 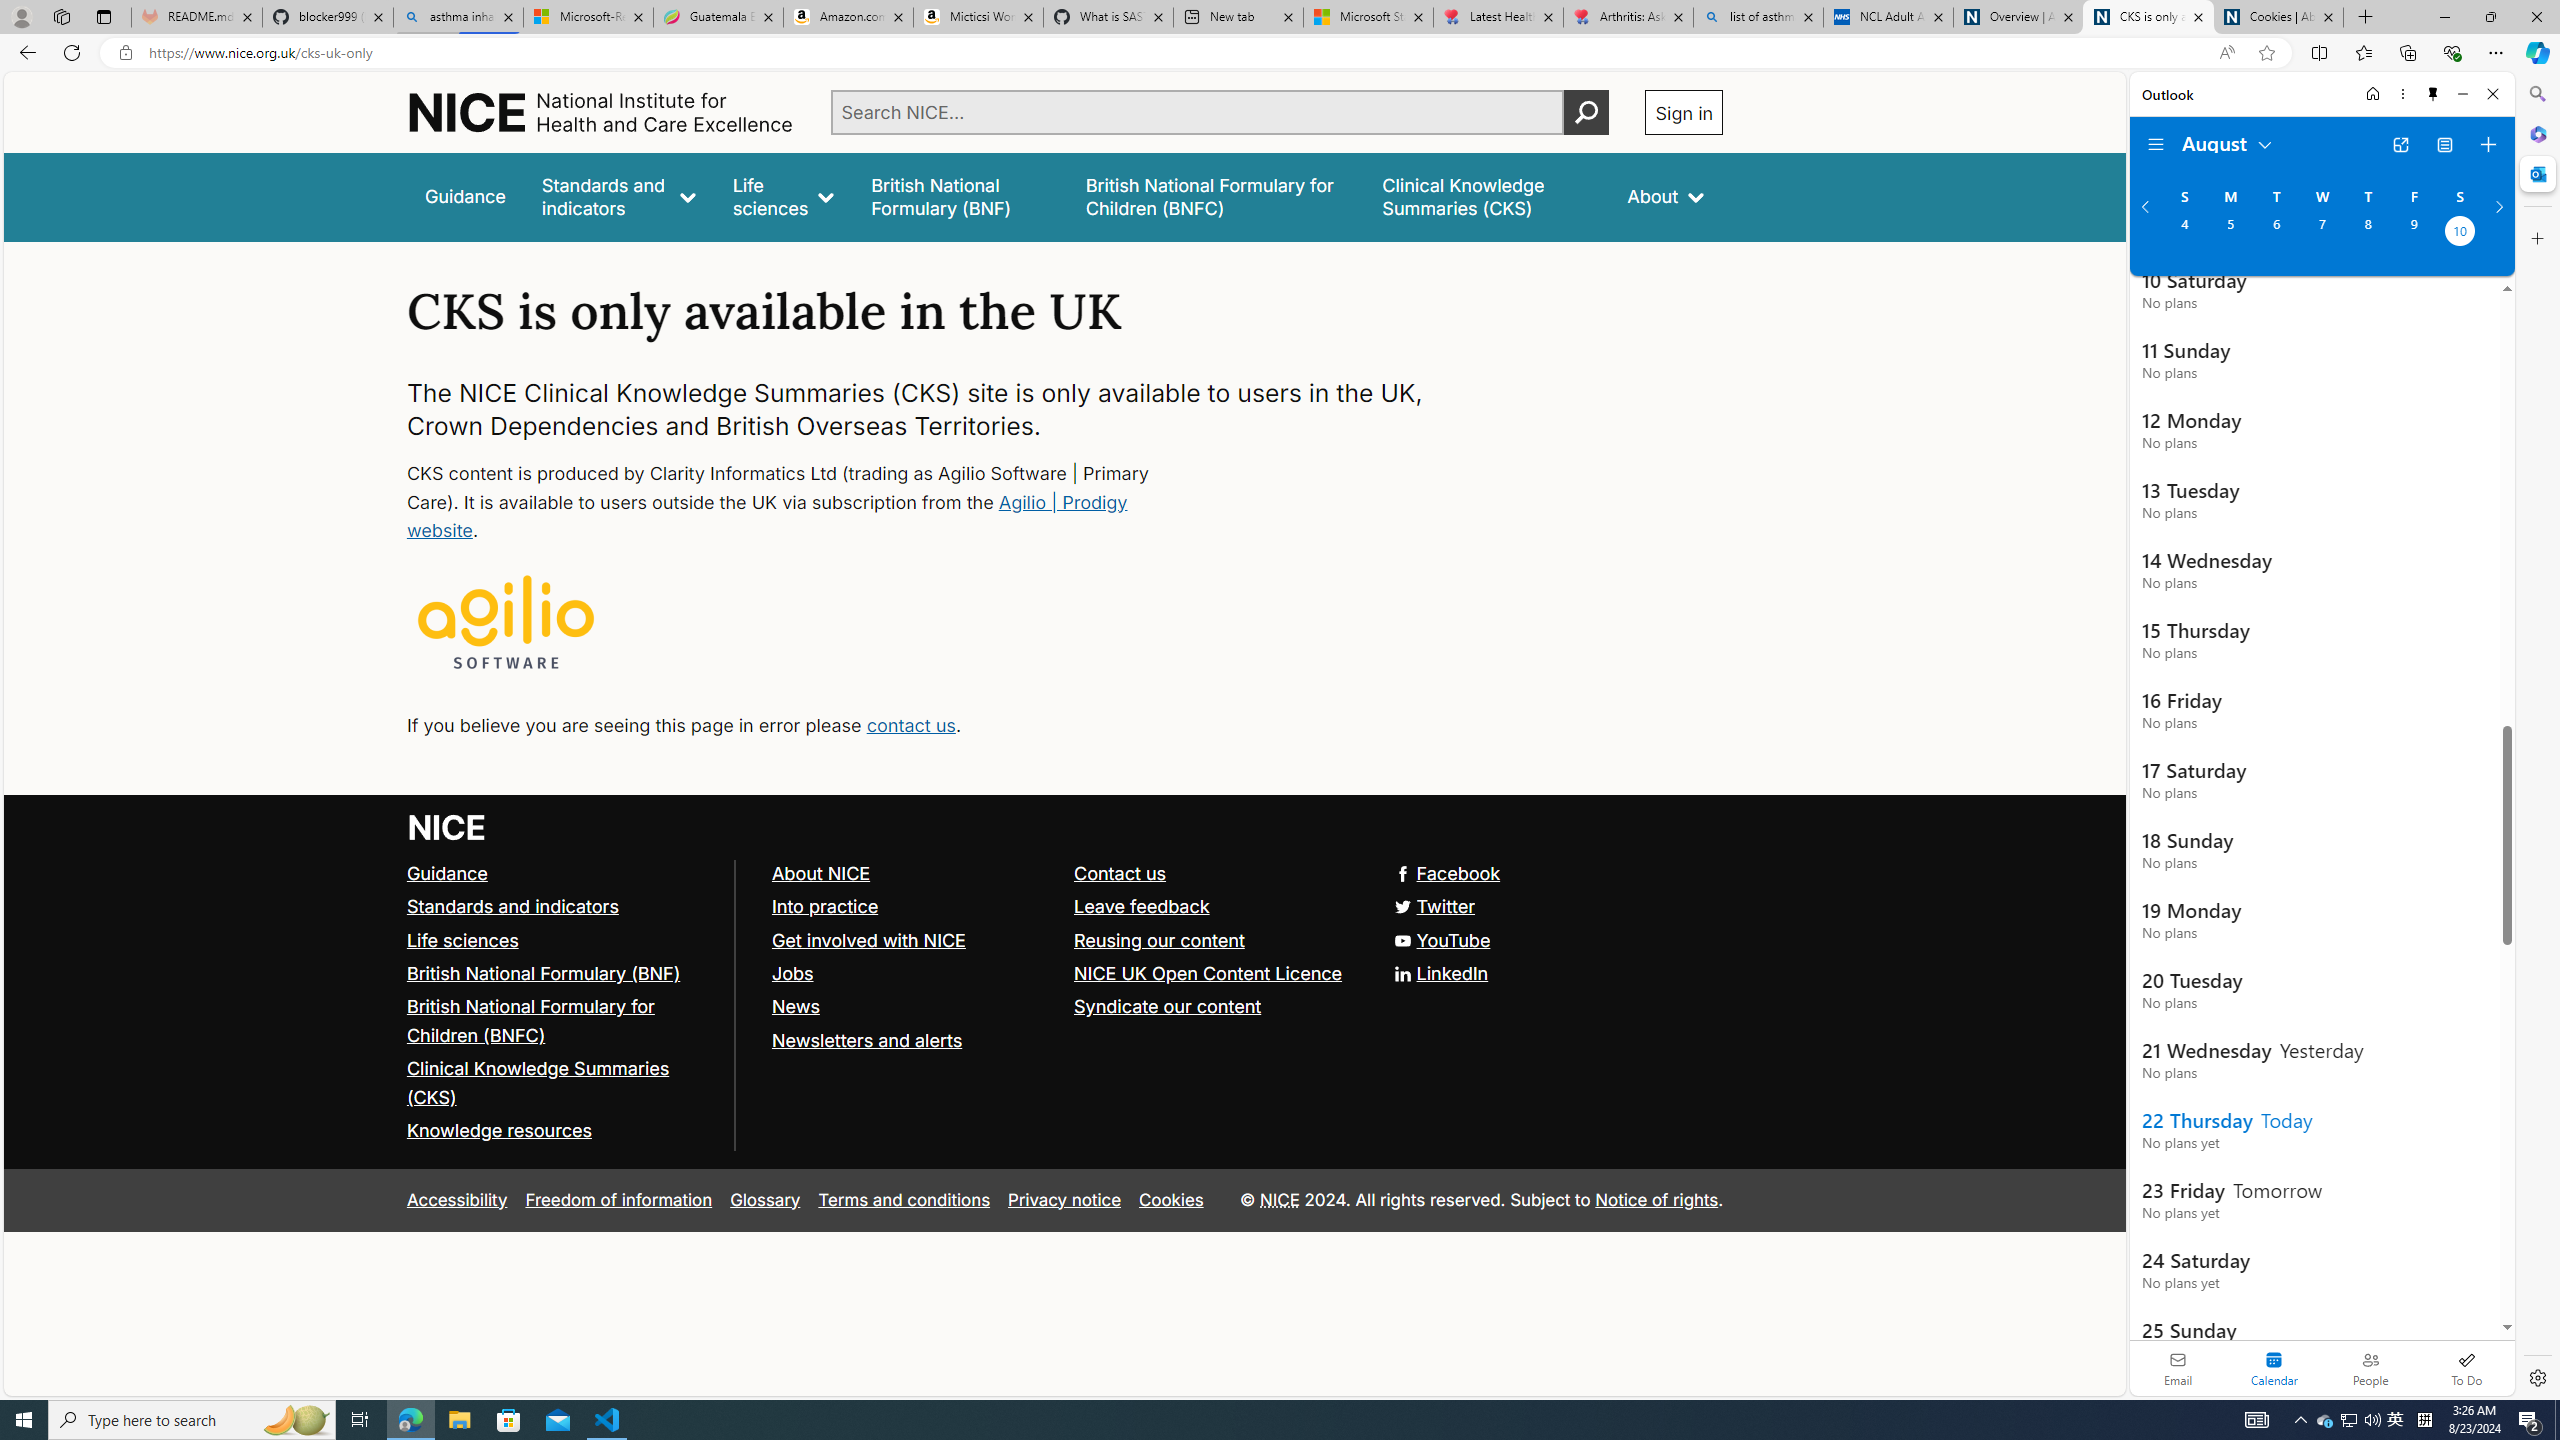 I want to click on Sunday, August 4, 2024. , so click(x=2184, y=233).